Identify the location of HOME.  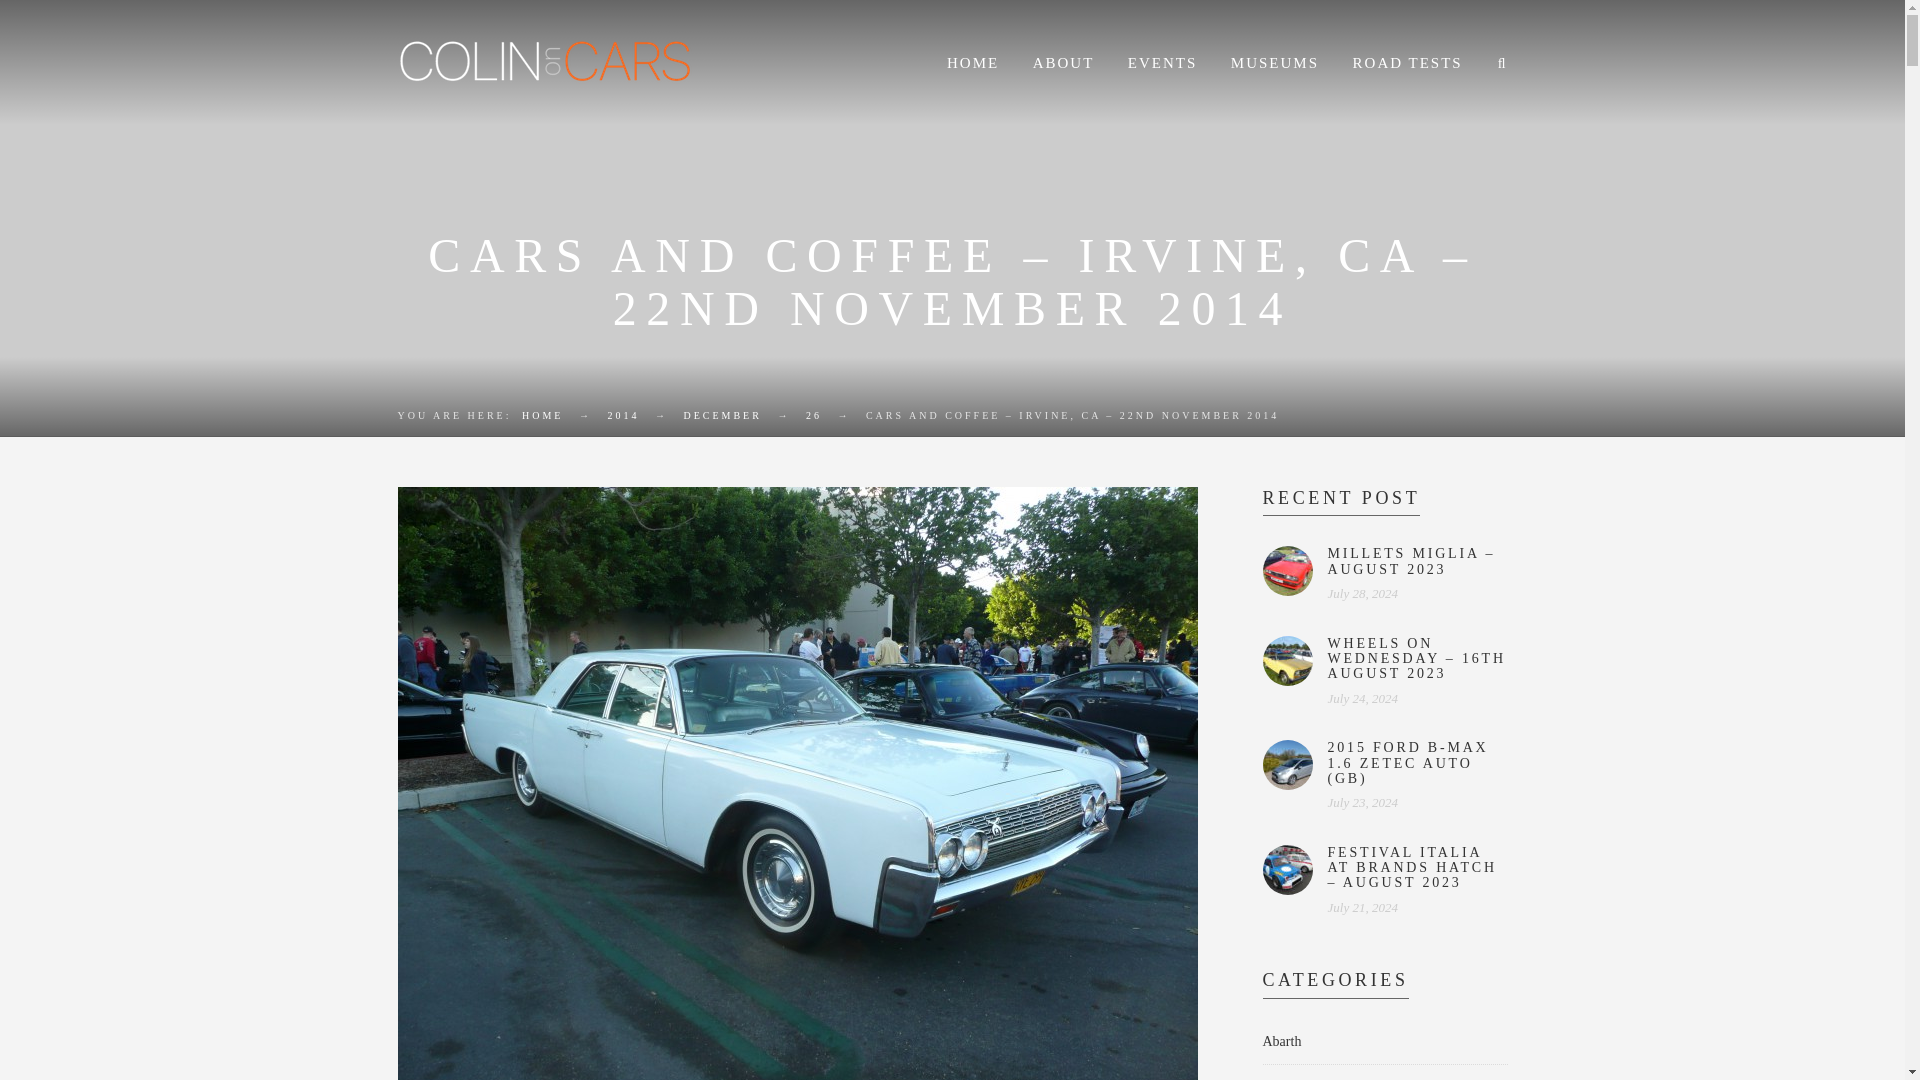
(972, 64).